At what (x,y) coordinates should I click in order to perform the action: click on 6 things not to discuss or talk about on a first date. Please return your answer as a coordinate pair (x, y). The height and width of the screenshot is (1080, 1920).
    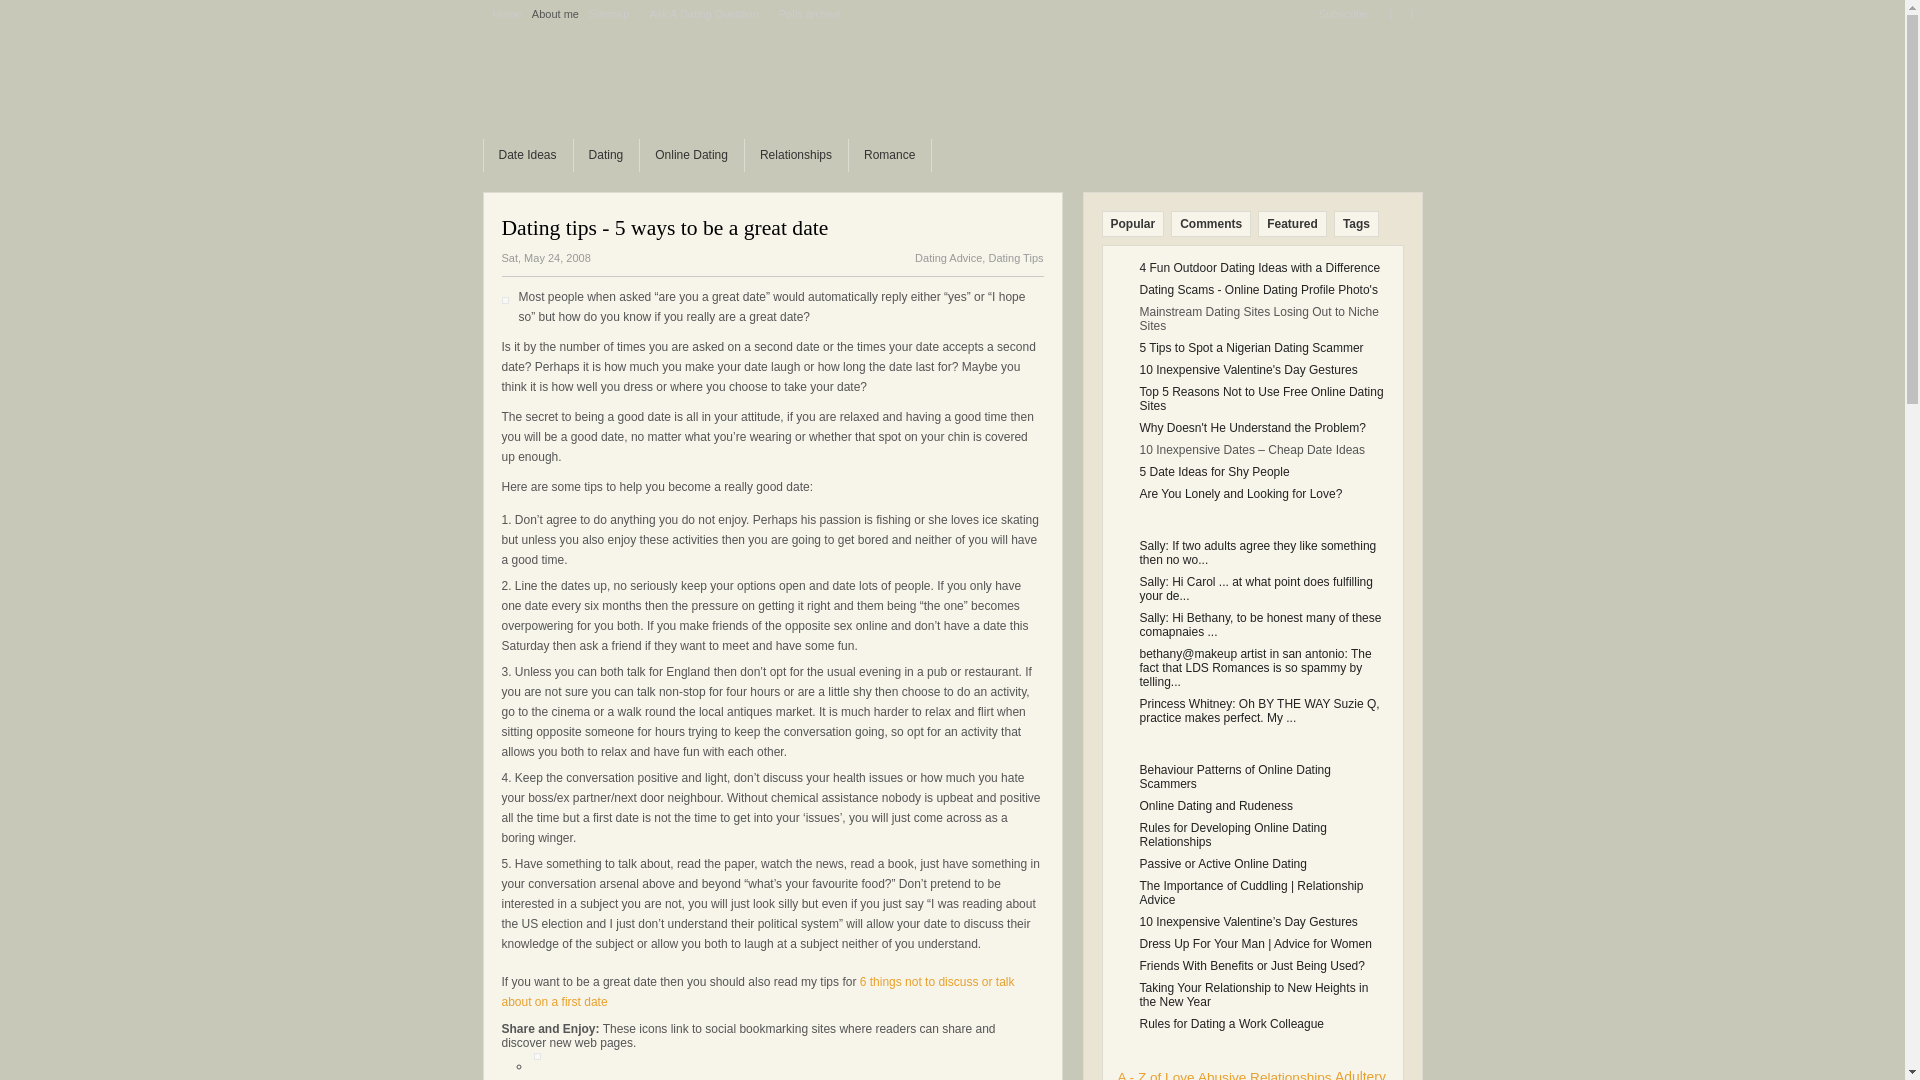
    Looking at the image, I should click on (758, 992).